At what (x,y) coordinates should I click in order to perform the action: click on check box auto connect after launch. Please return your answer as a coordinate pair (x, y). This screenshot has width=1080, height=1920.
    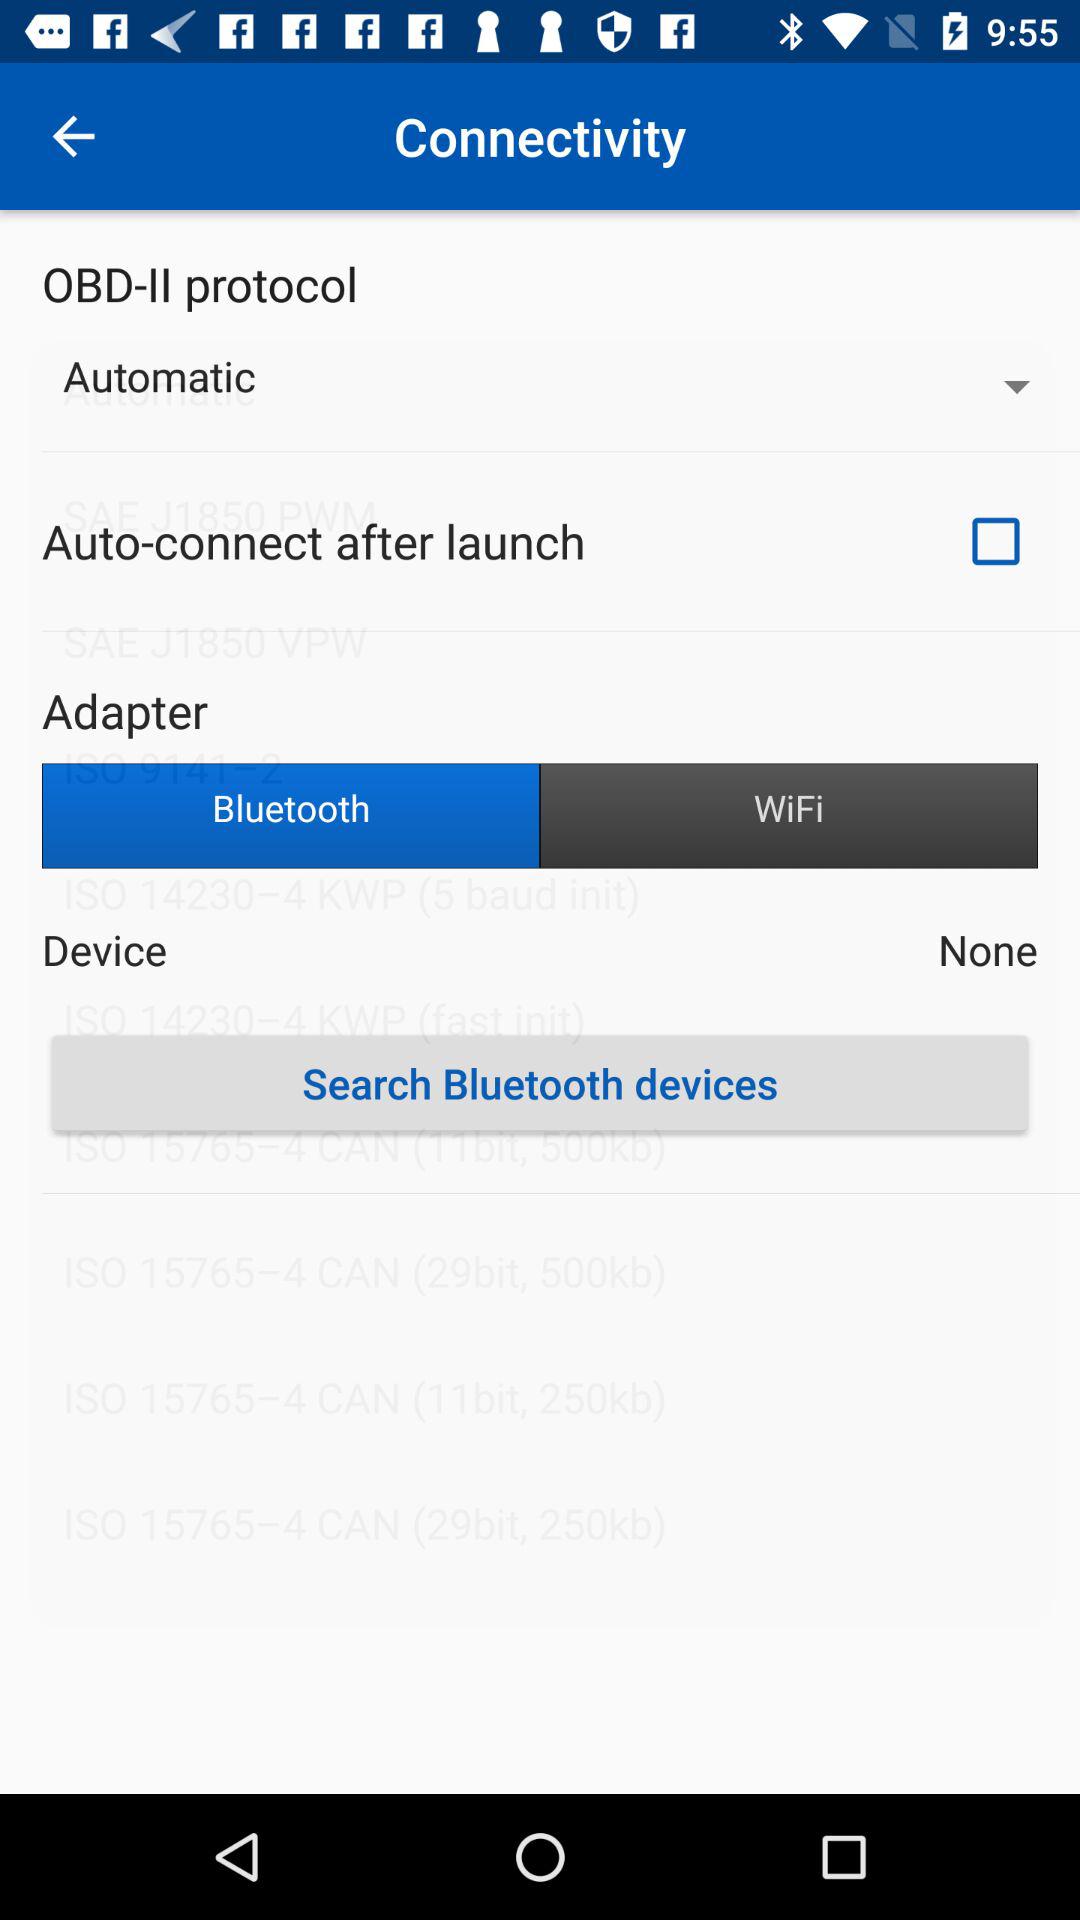
    Looking at the image, I should click on (996, 541).